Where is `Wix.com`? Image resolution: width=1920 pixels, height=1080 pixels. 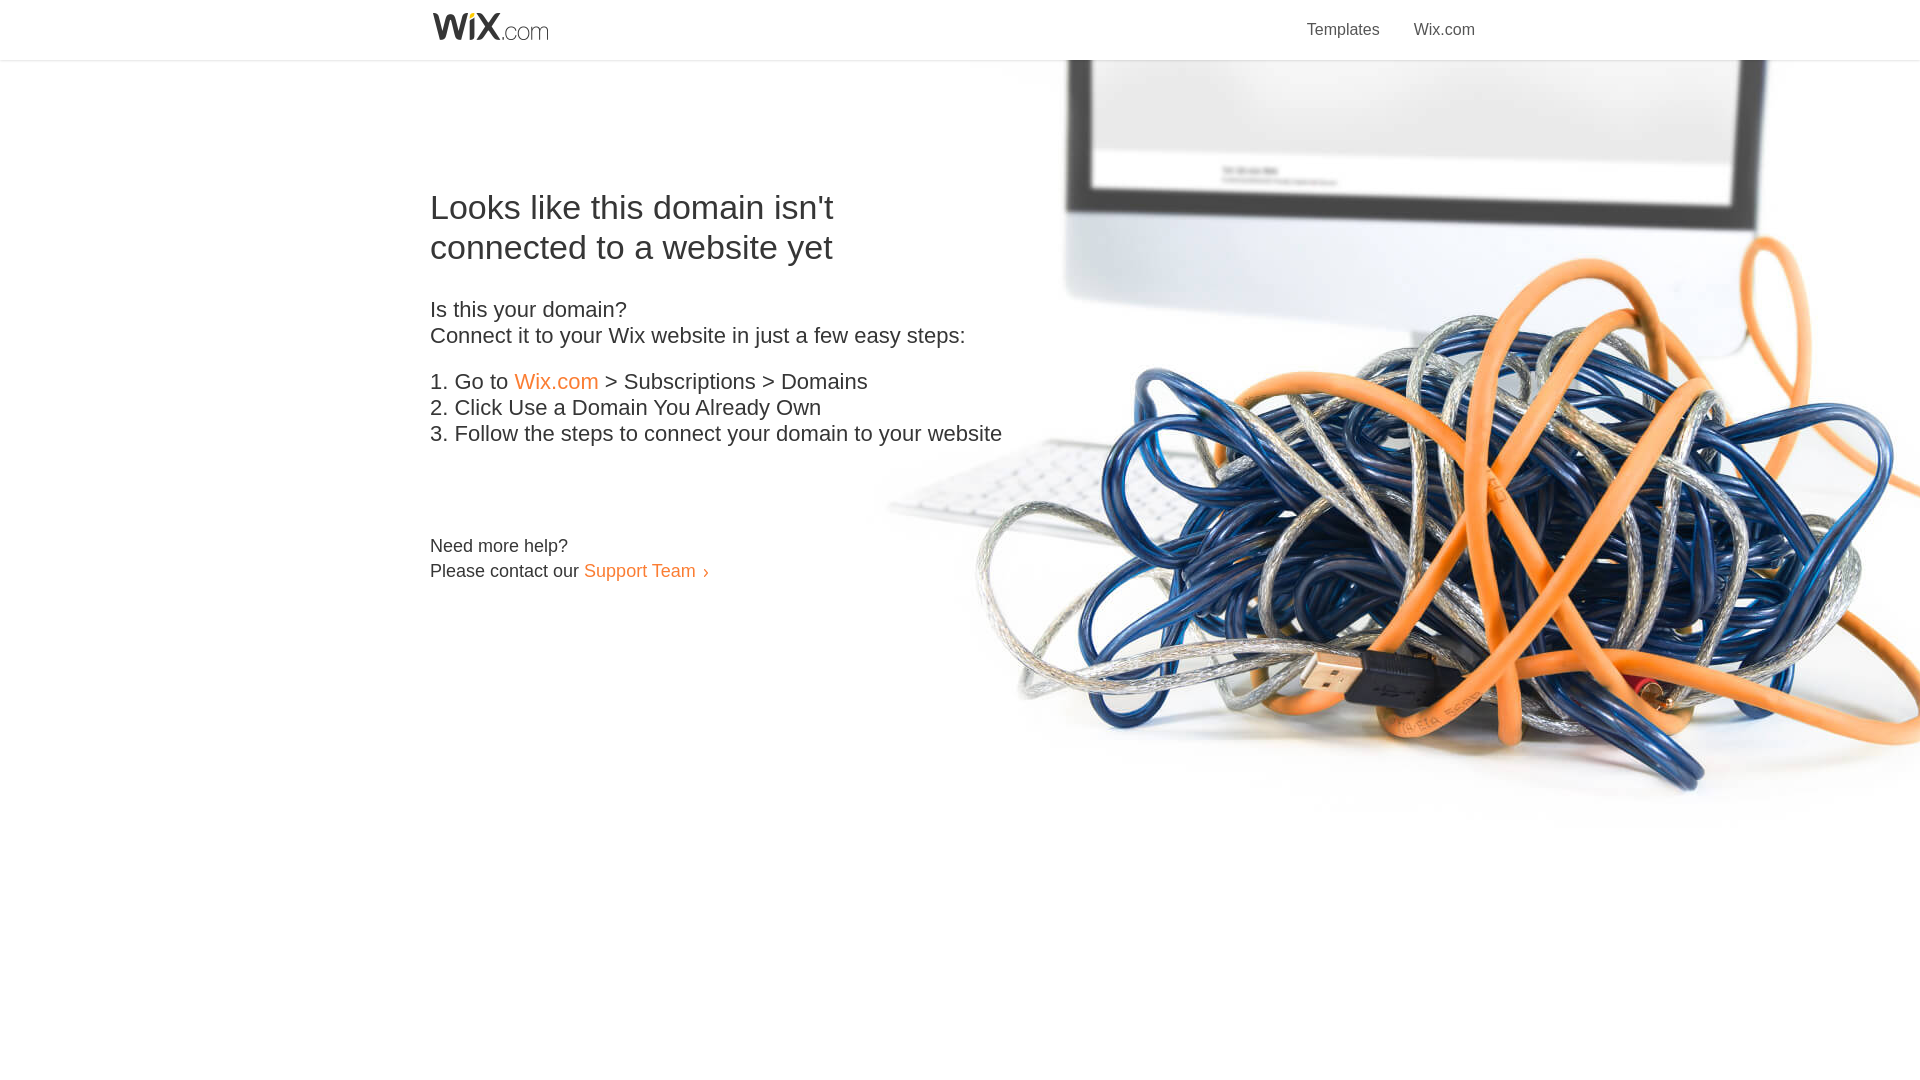 Wix.com is located at coordinates (556, 382).